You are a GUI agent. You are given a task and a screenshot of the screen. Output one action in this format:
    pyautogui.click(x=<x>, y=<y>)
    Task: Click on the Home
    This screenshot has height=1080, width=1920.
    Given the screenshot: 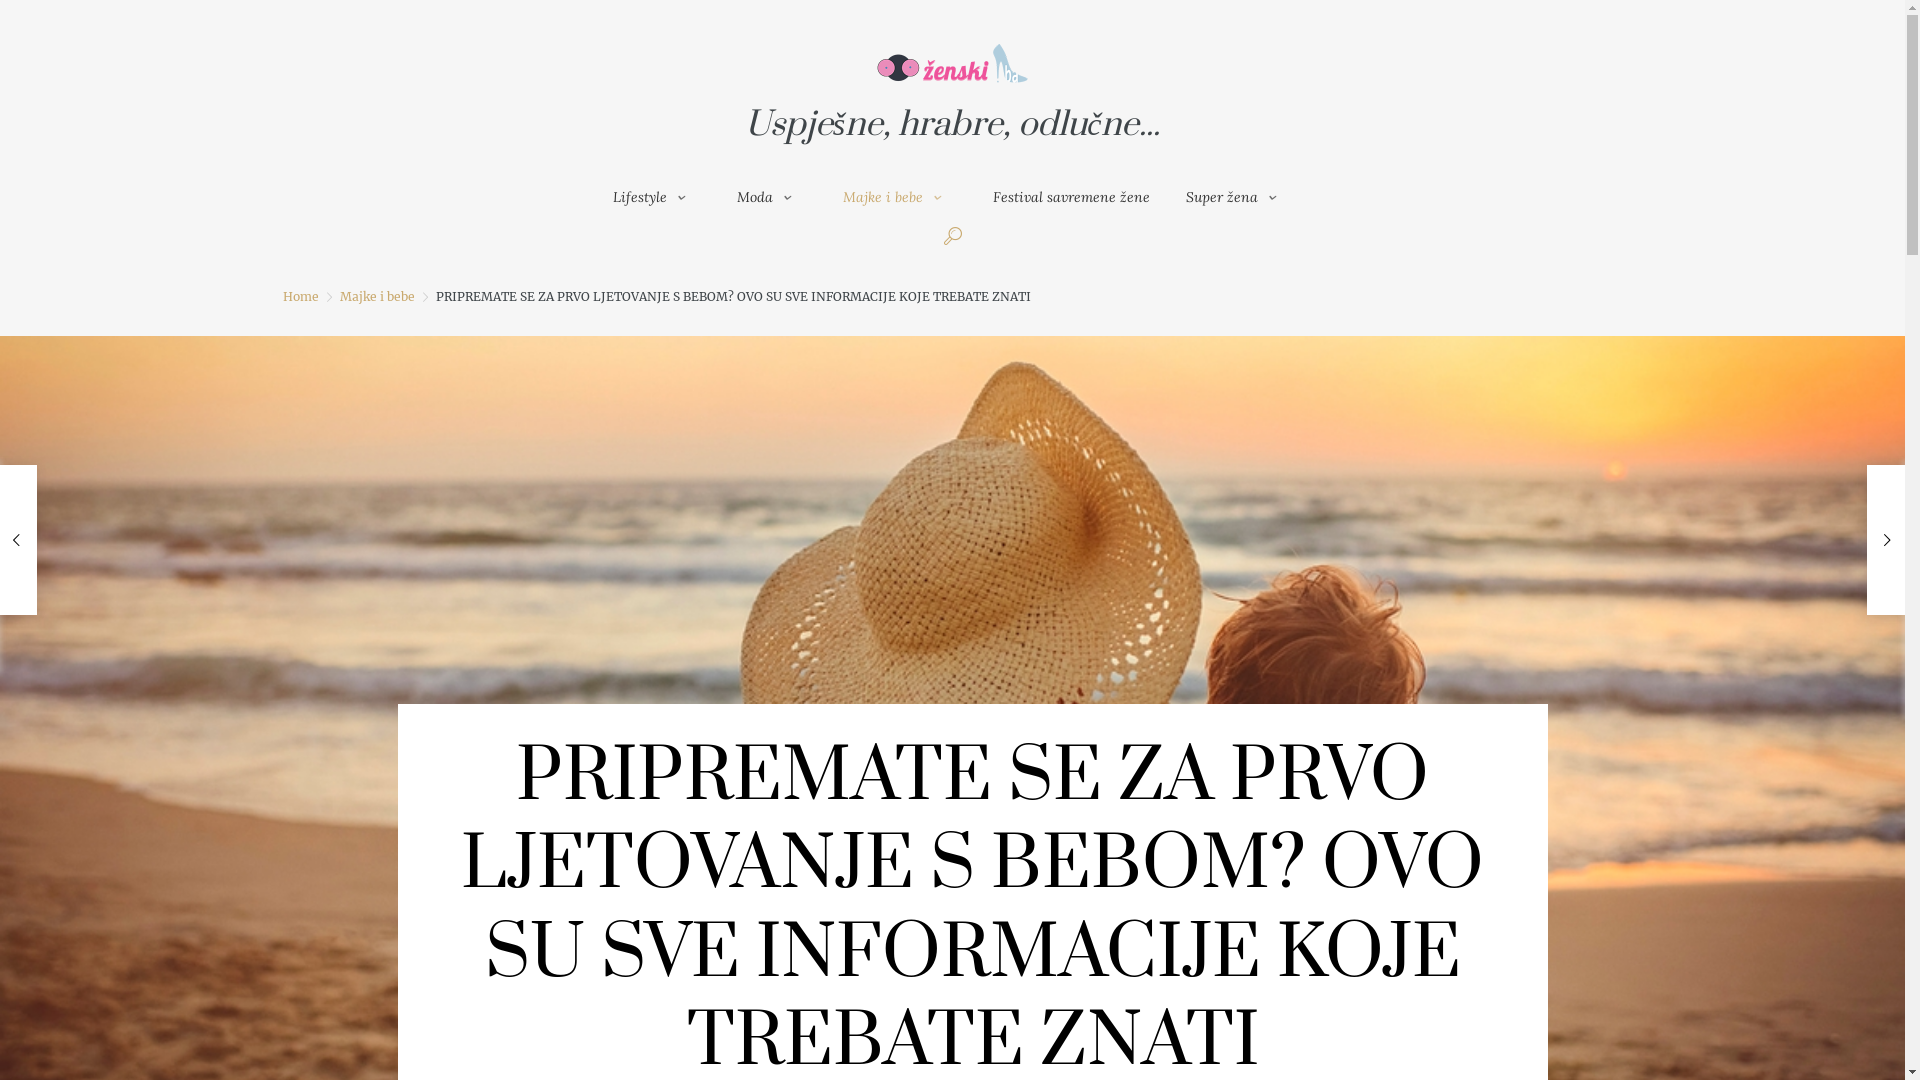 What is the action you would take?
    pyautogui.click(x=300, y=296)
    